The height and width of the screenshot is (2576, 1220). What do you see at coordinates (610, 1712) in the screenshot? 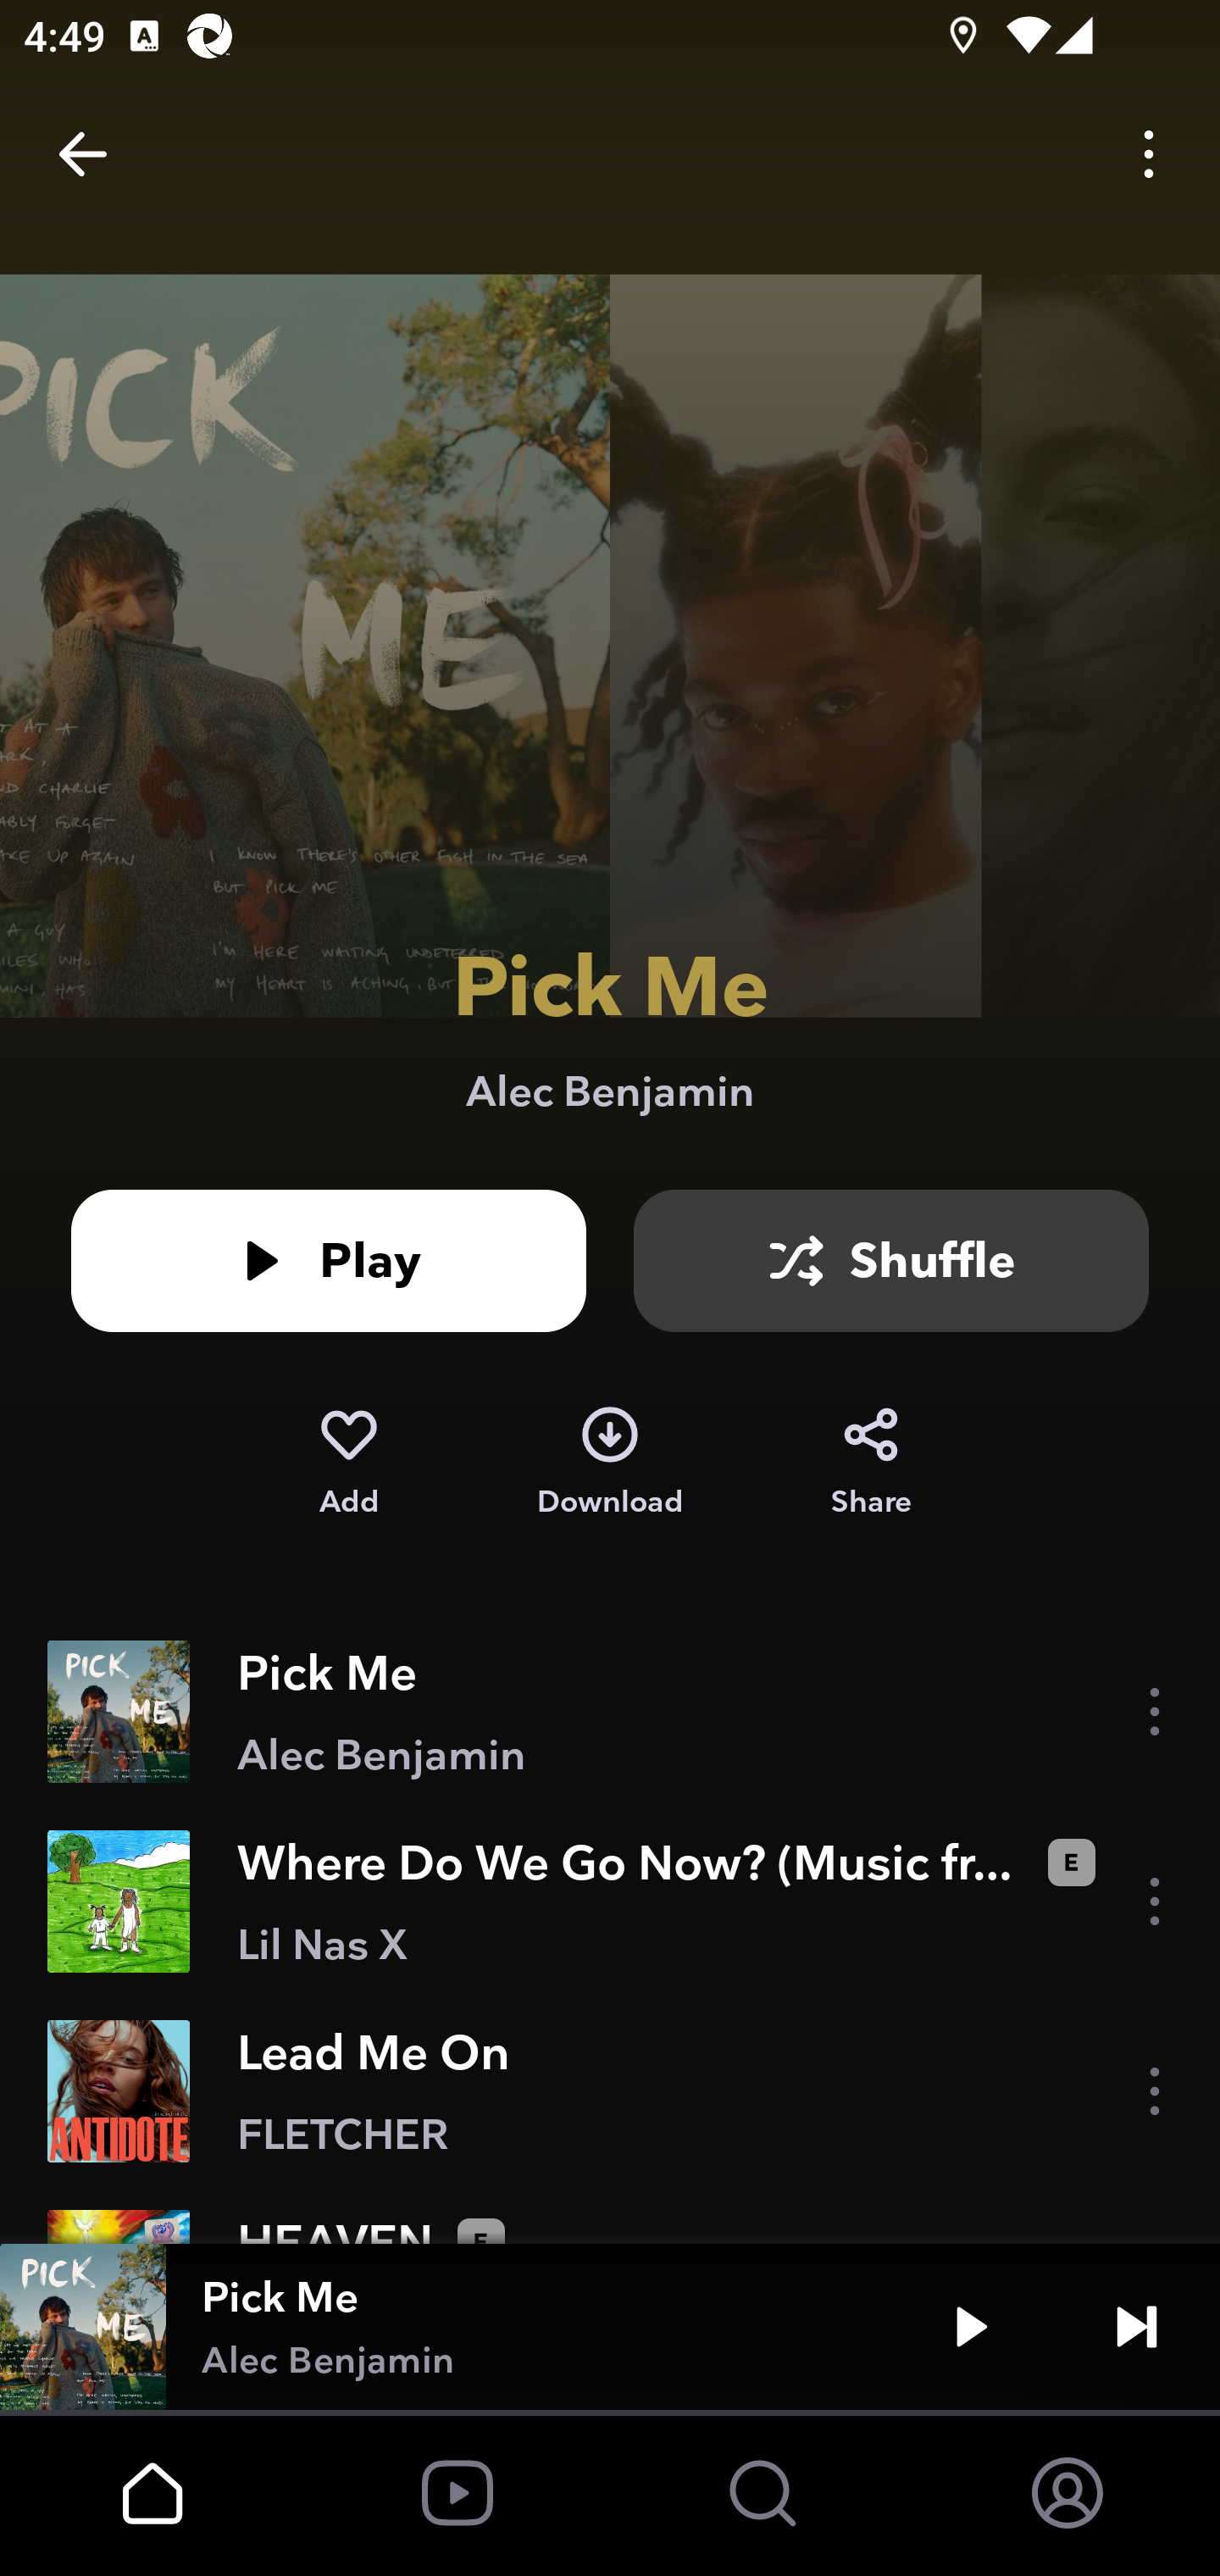
I see `Pick Me Alec Benjamin` at bounding box center [610, 1712].